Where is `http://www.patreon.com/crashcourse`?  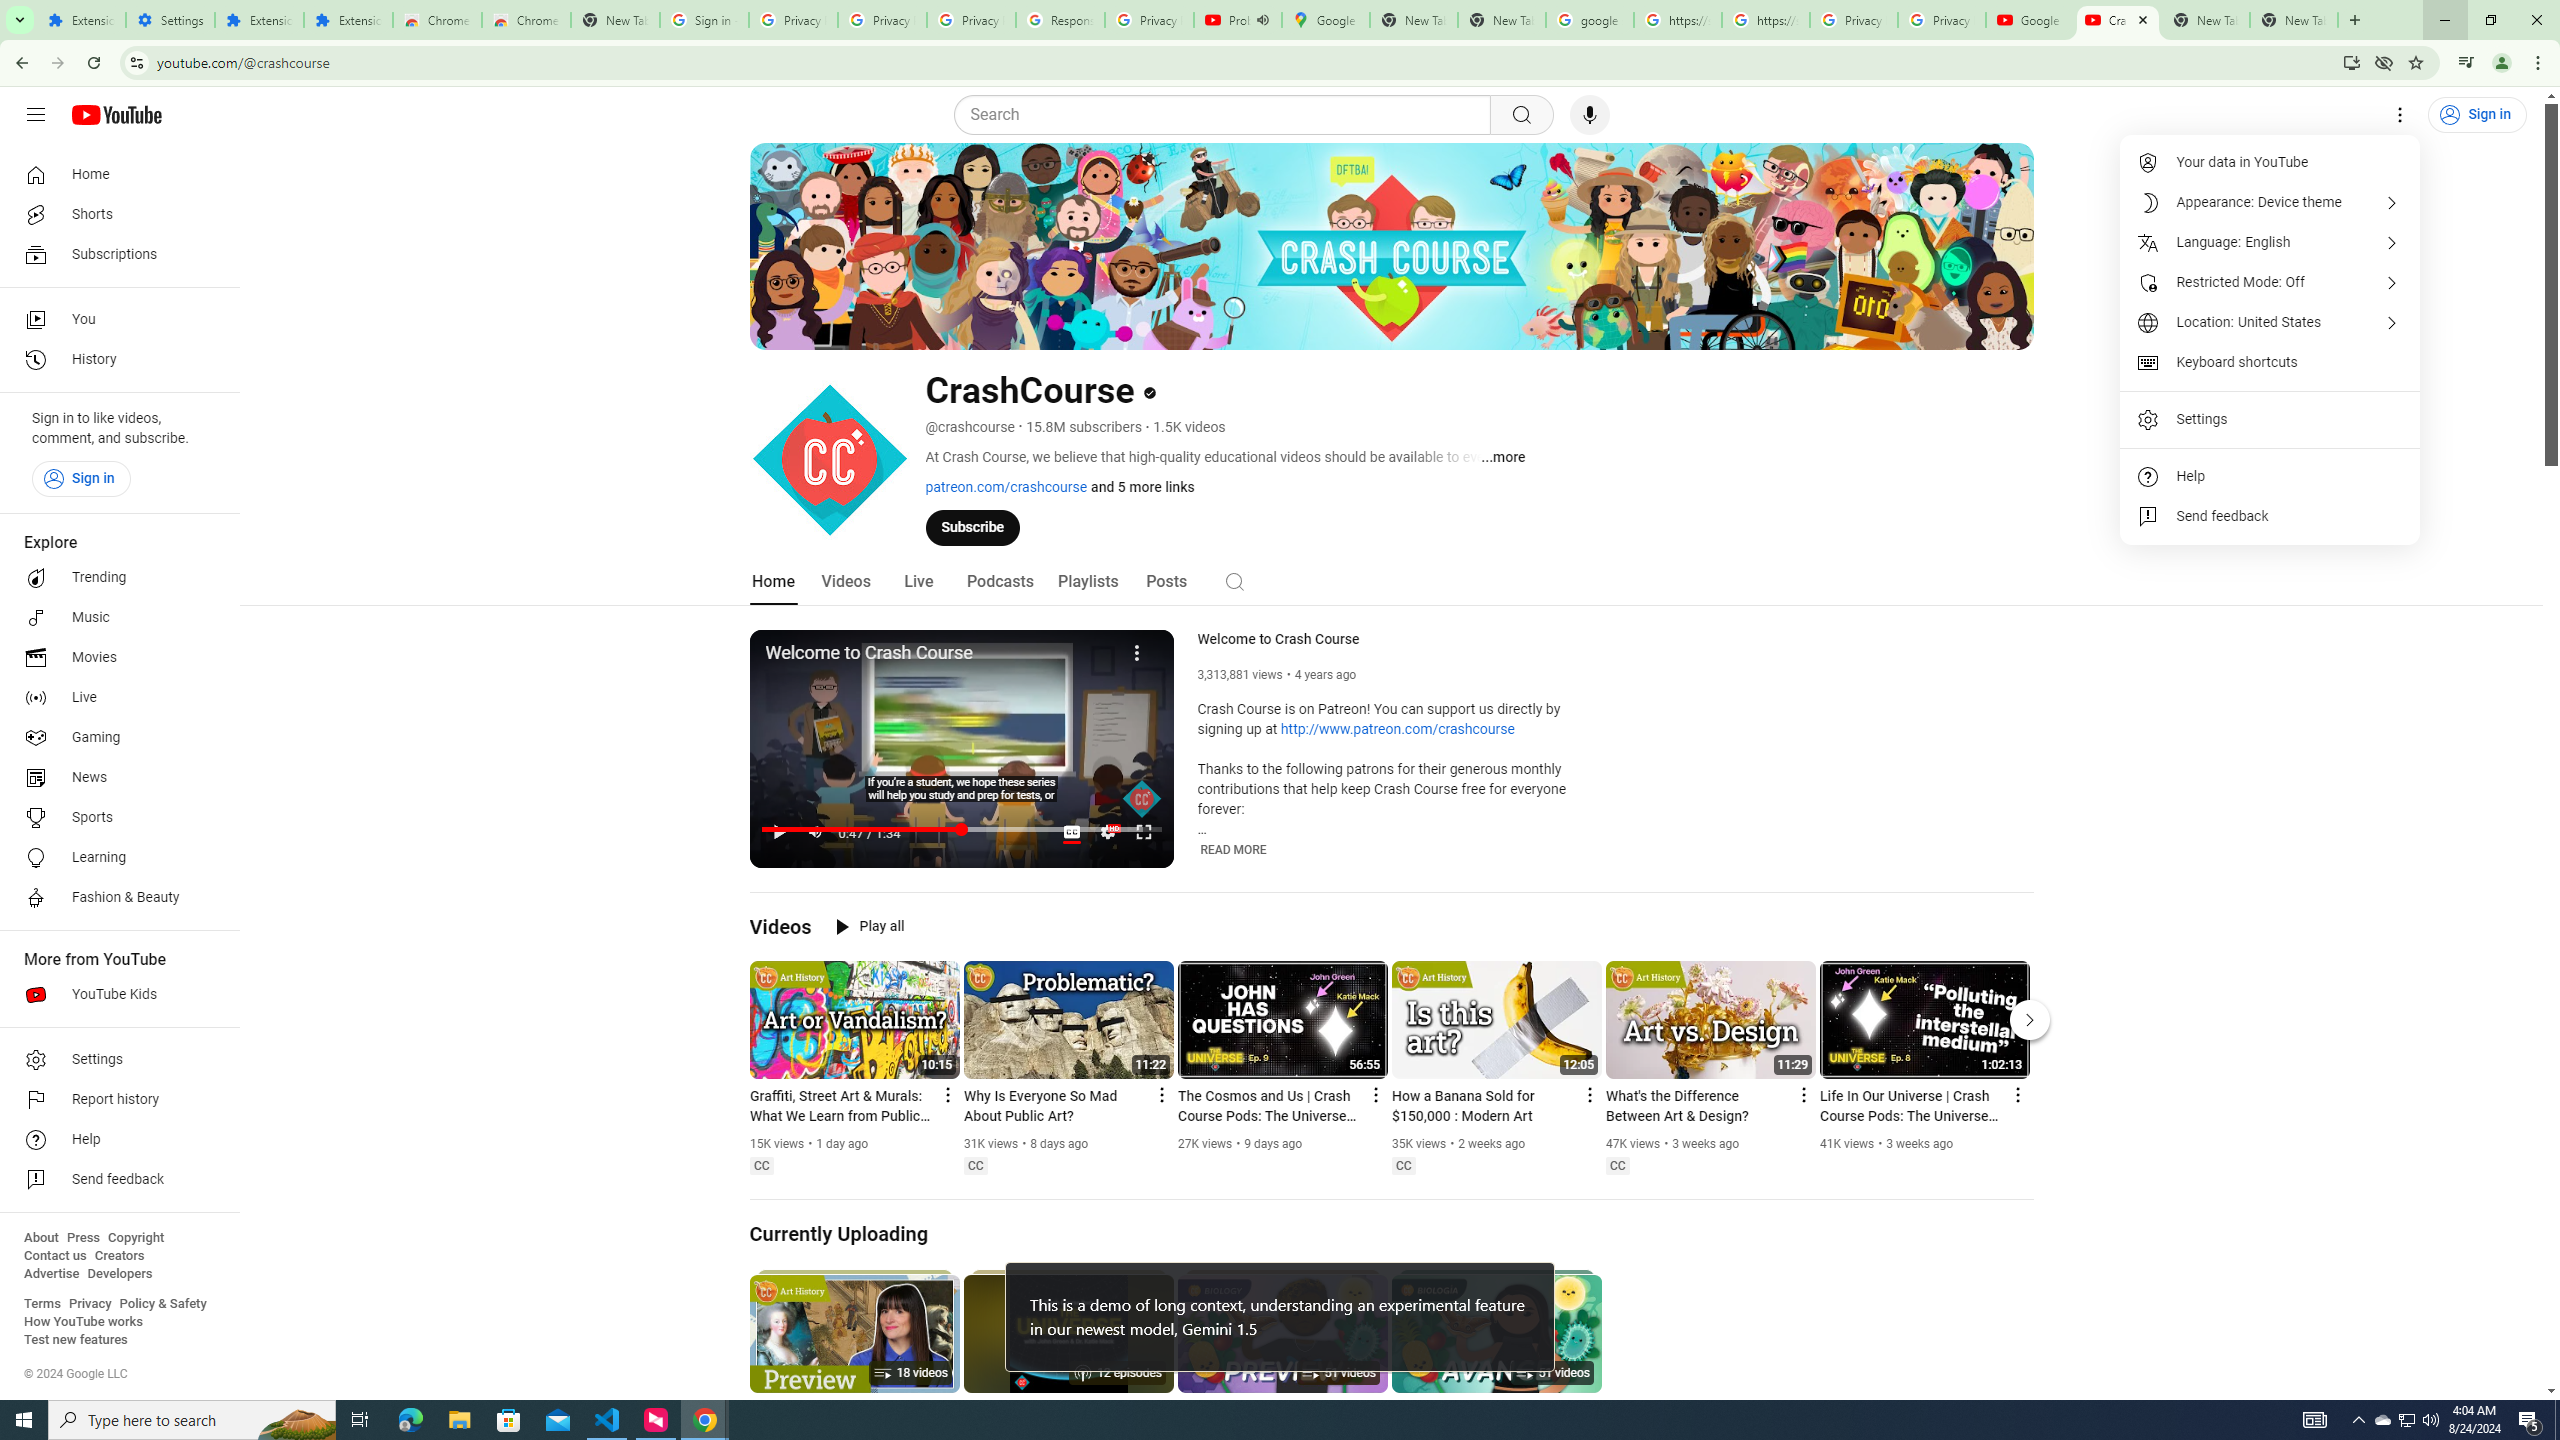
http://www.patreon.com/crashcourse is located at coordinates (1398, 730).